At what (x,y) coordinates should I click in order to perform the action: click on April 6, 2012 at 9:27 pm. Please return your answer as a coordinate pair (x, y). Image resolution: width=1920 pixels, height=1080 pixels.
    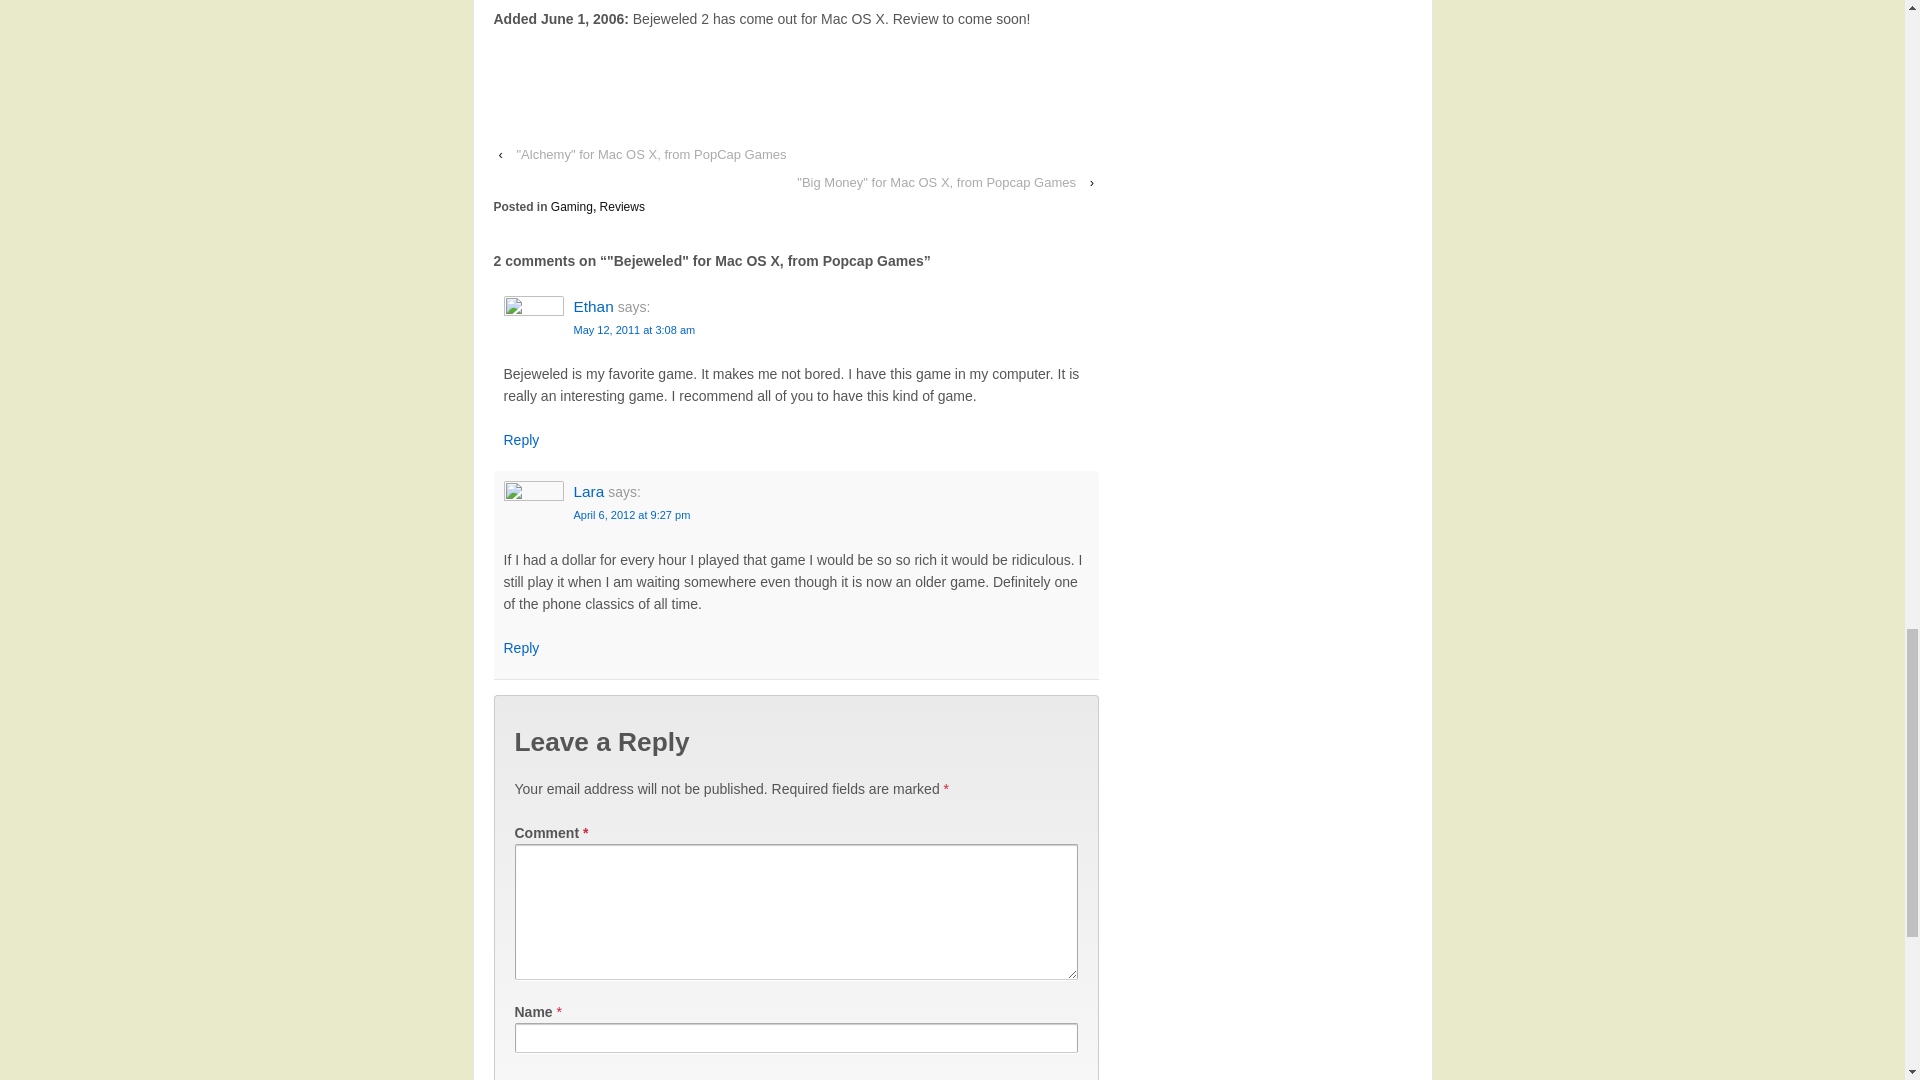
    Looking at the image, I should click on (632, 514).